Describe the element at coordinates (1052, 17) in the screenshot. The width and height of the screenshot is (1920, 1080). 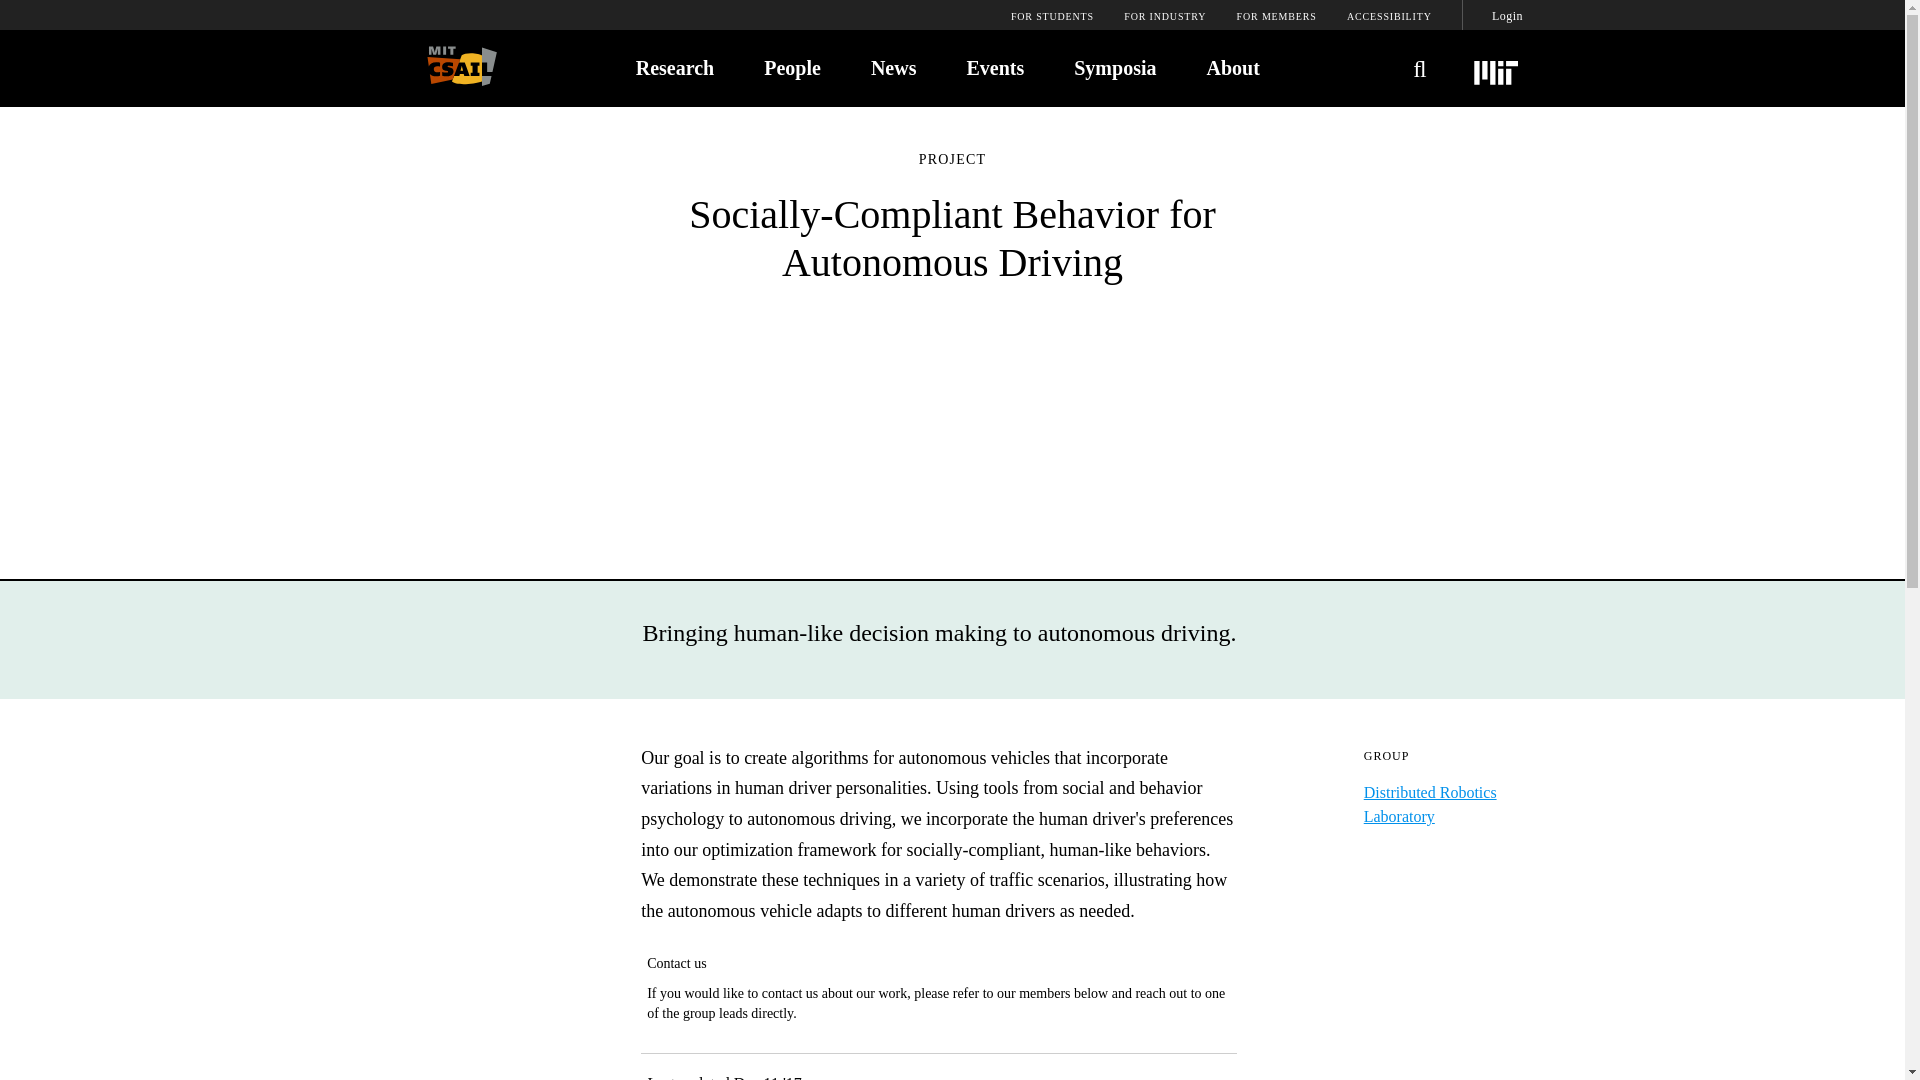
I see `FOR STUDENTS` at that location.